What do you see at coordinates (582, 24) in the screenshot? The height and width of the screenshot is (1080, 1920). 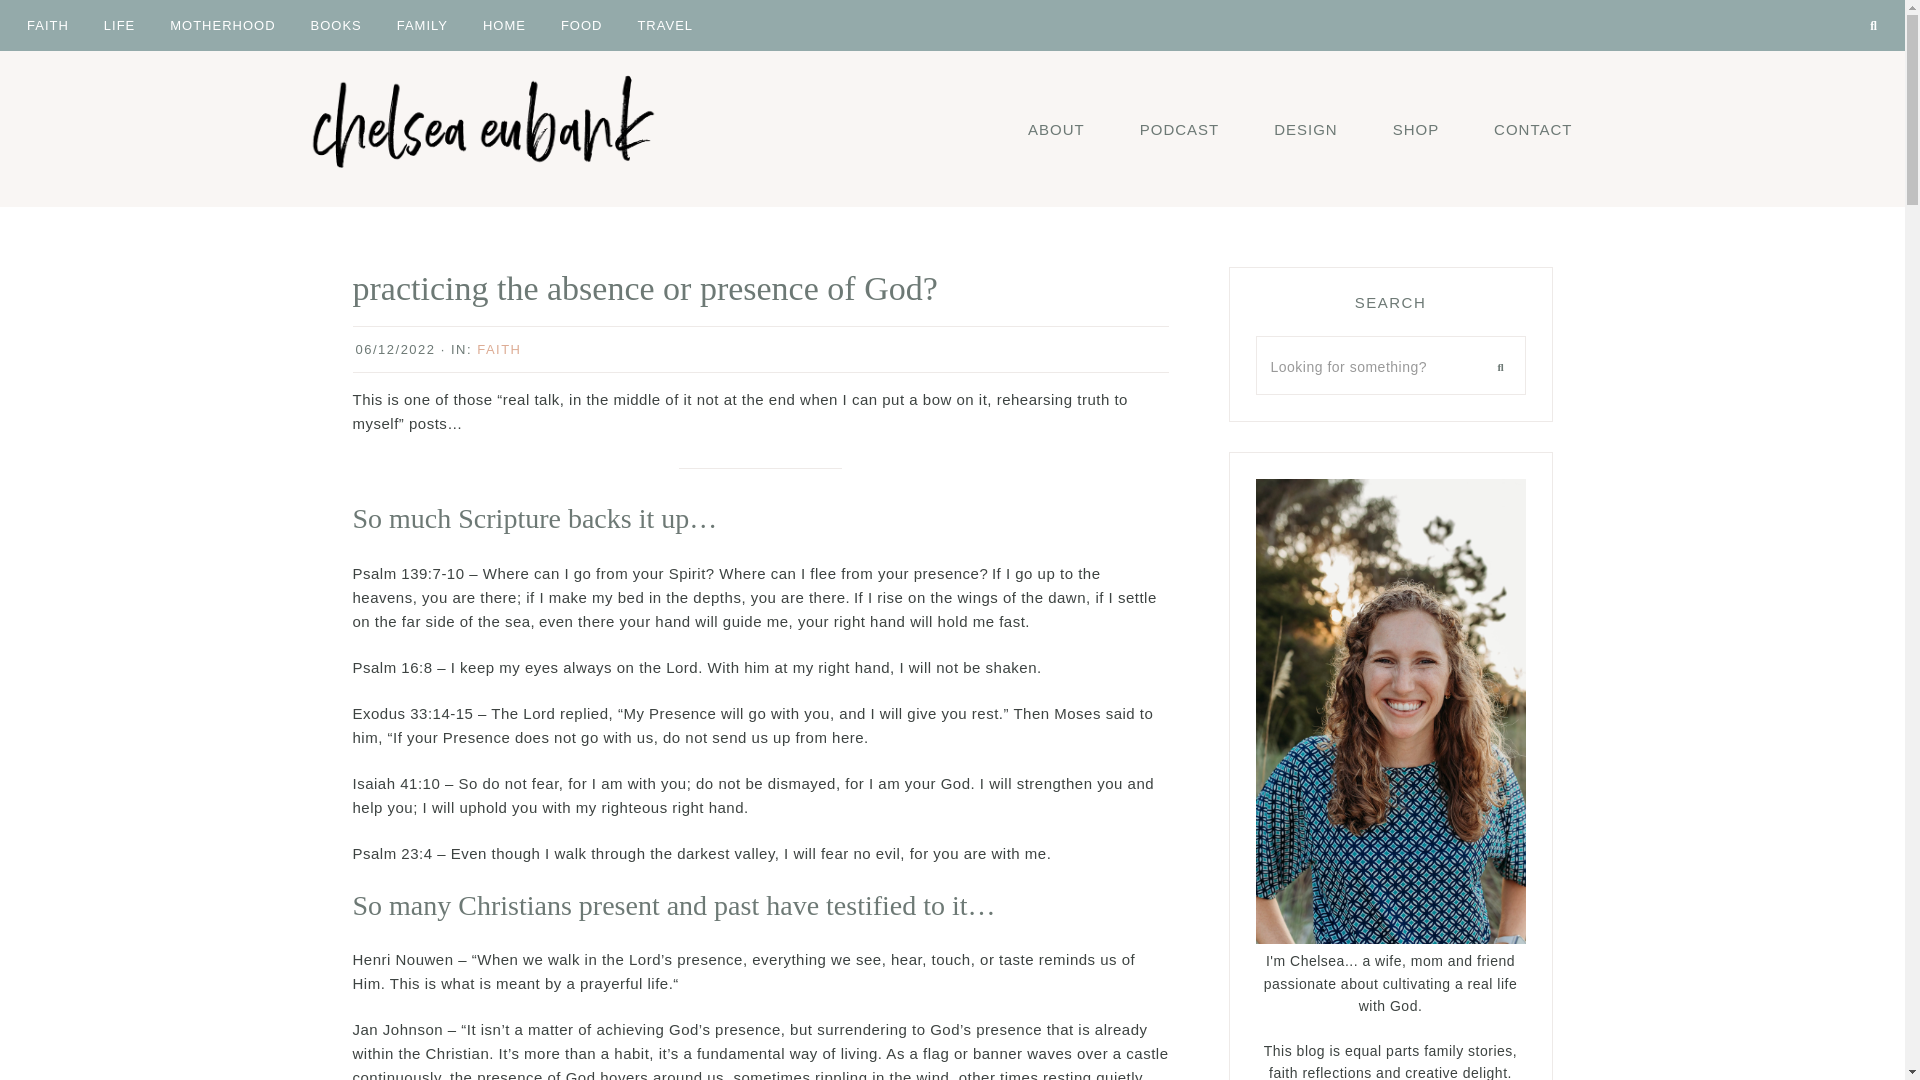 I see `FOOD` at bounding box center [582, 24].